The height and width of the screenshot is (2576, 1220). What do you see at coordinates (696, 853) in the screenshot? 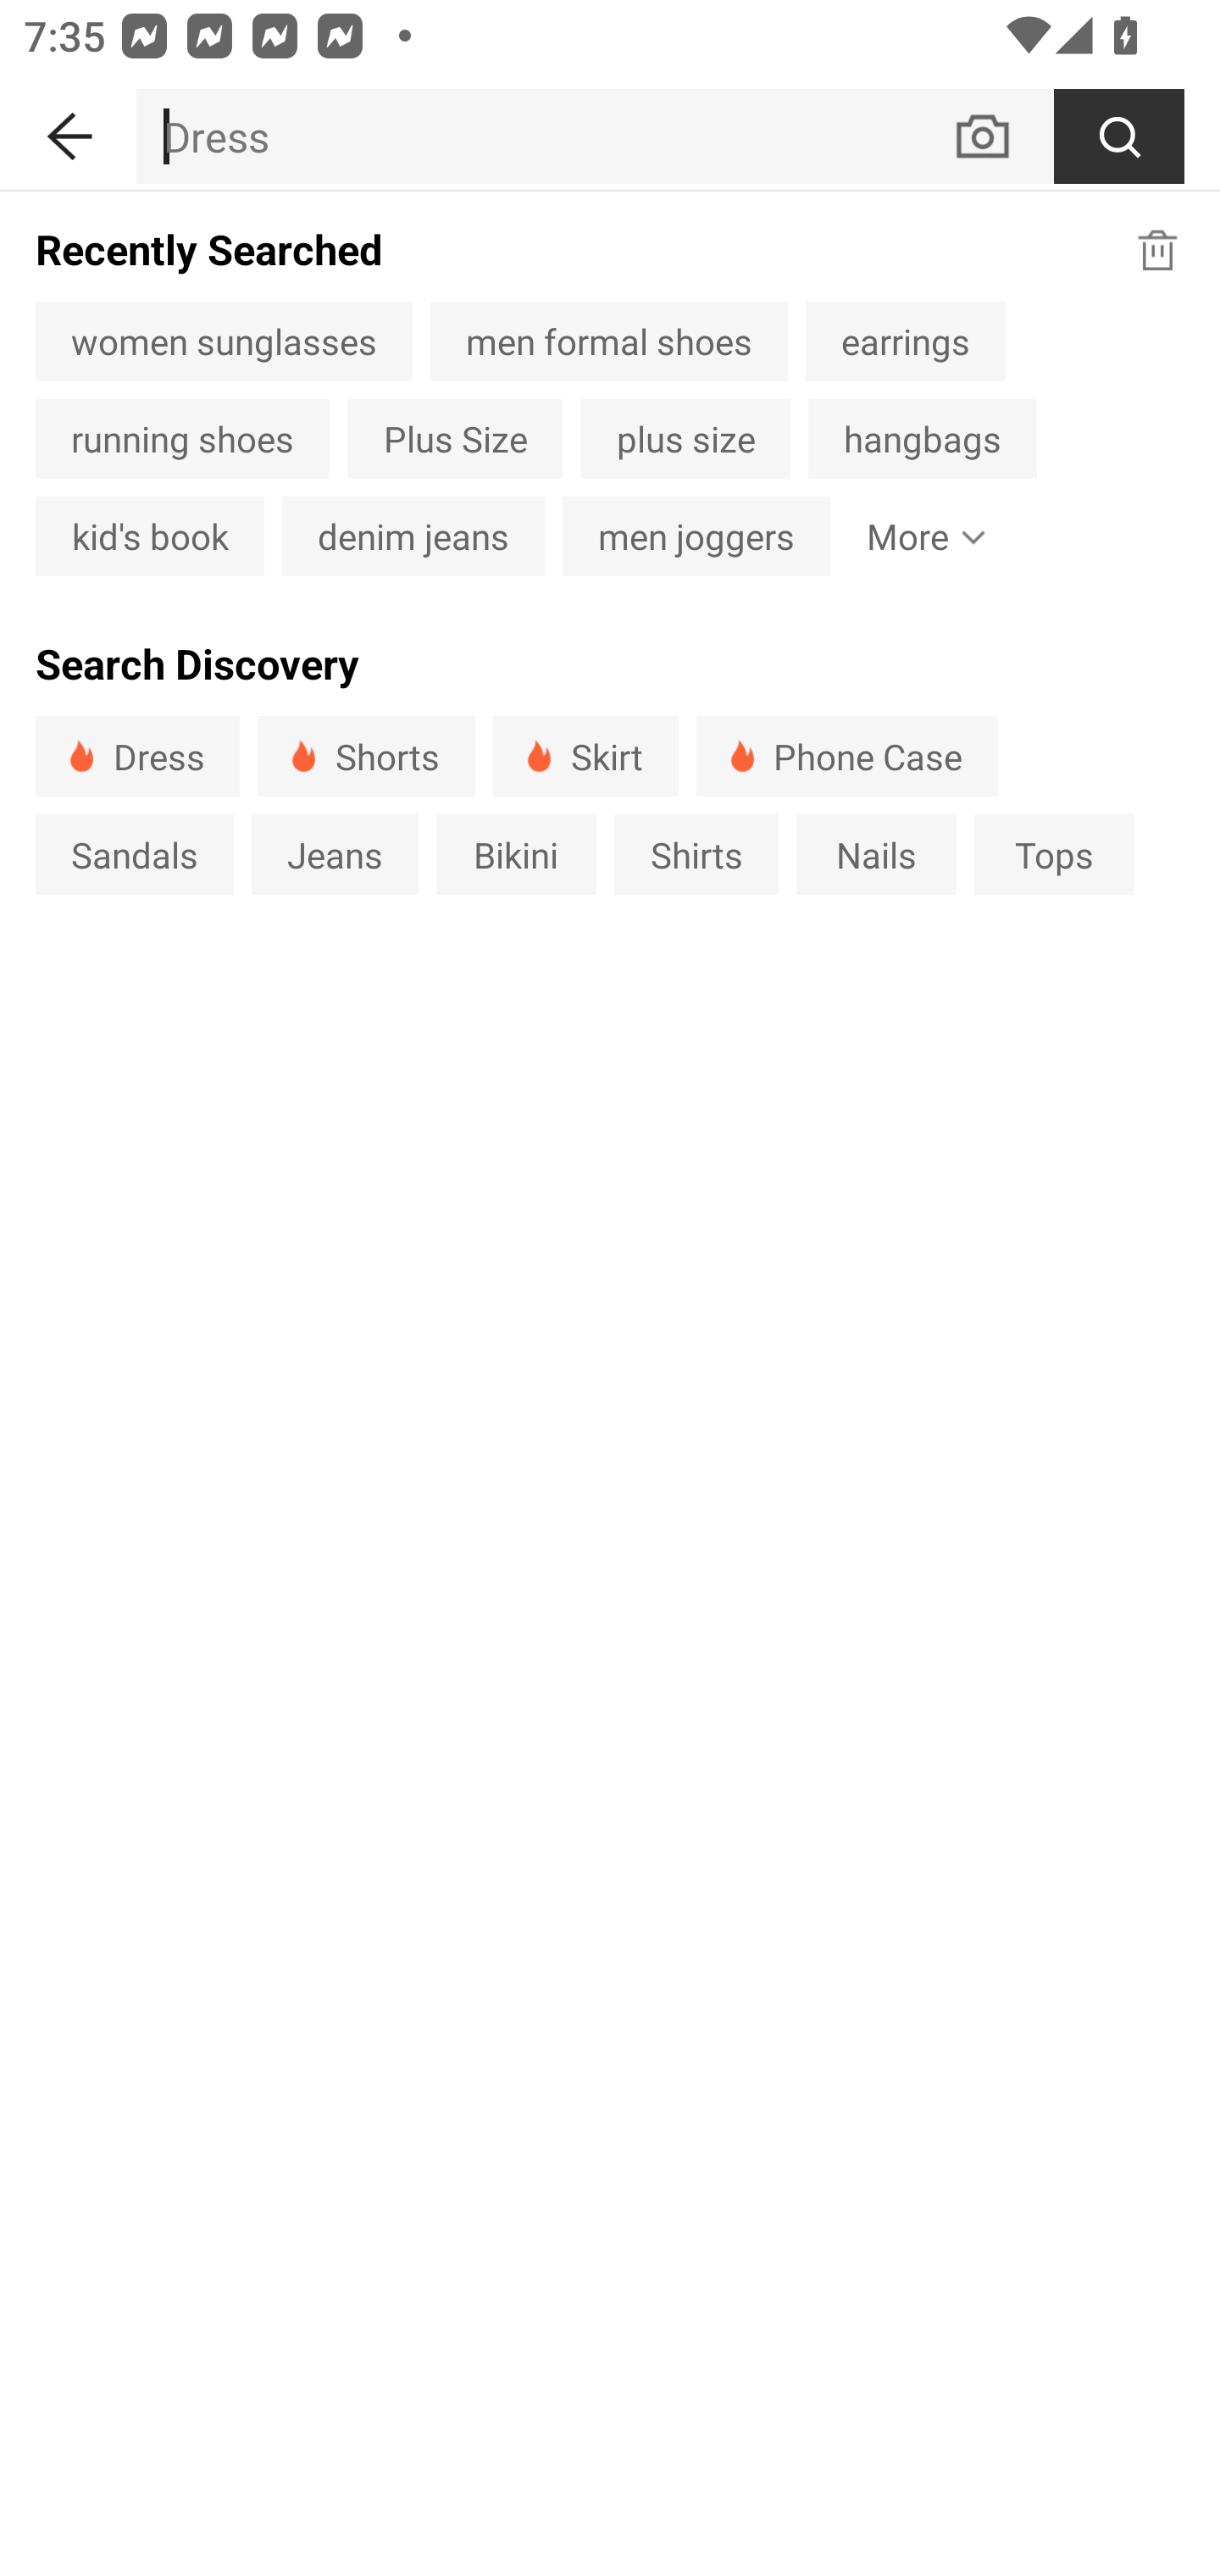
I see `Shirts` at bounding box center [696, 853].